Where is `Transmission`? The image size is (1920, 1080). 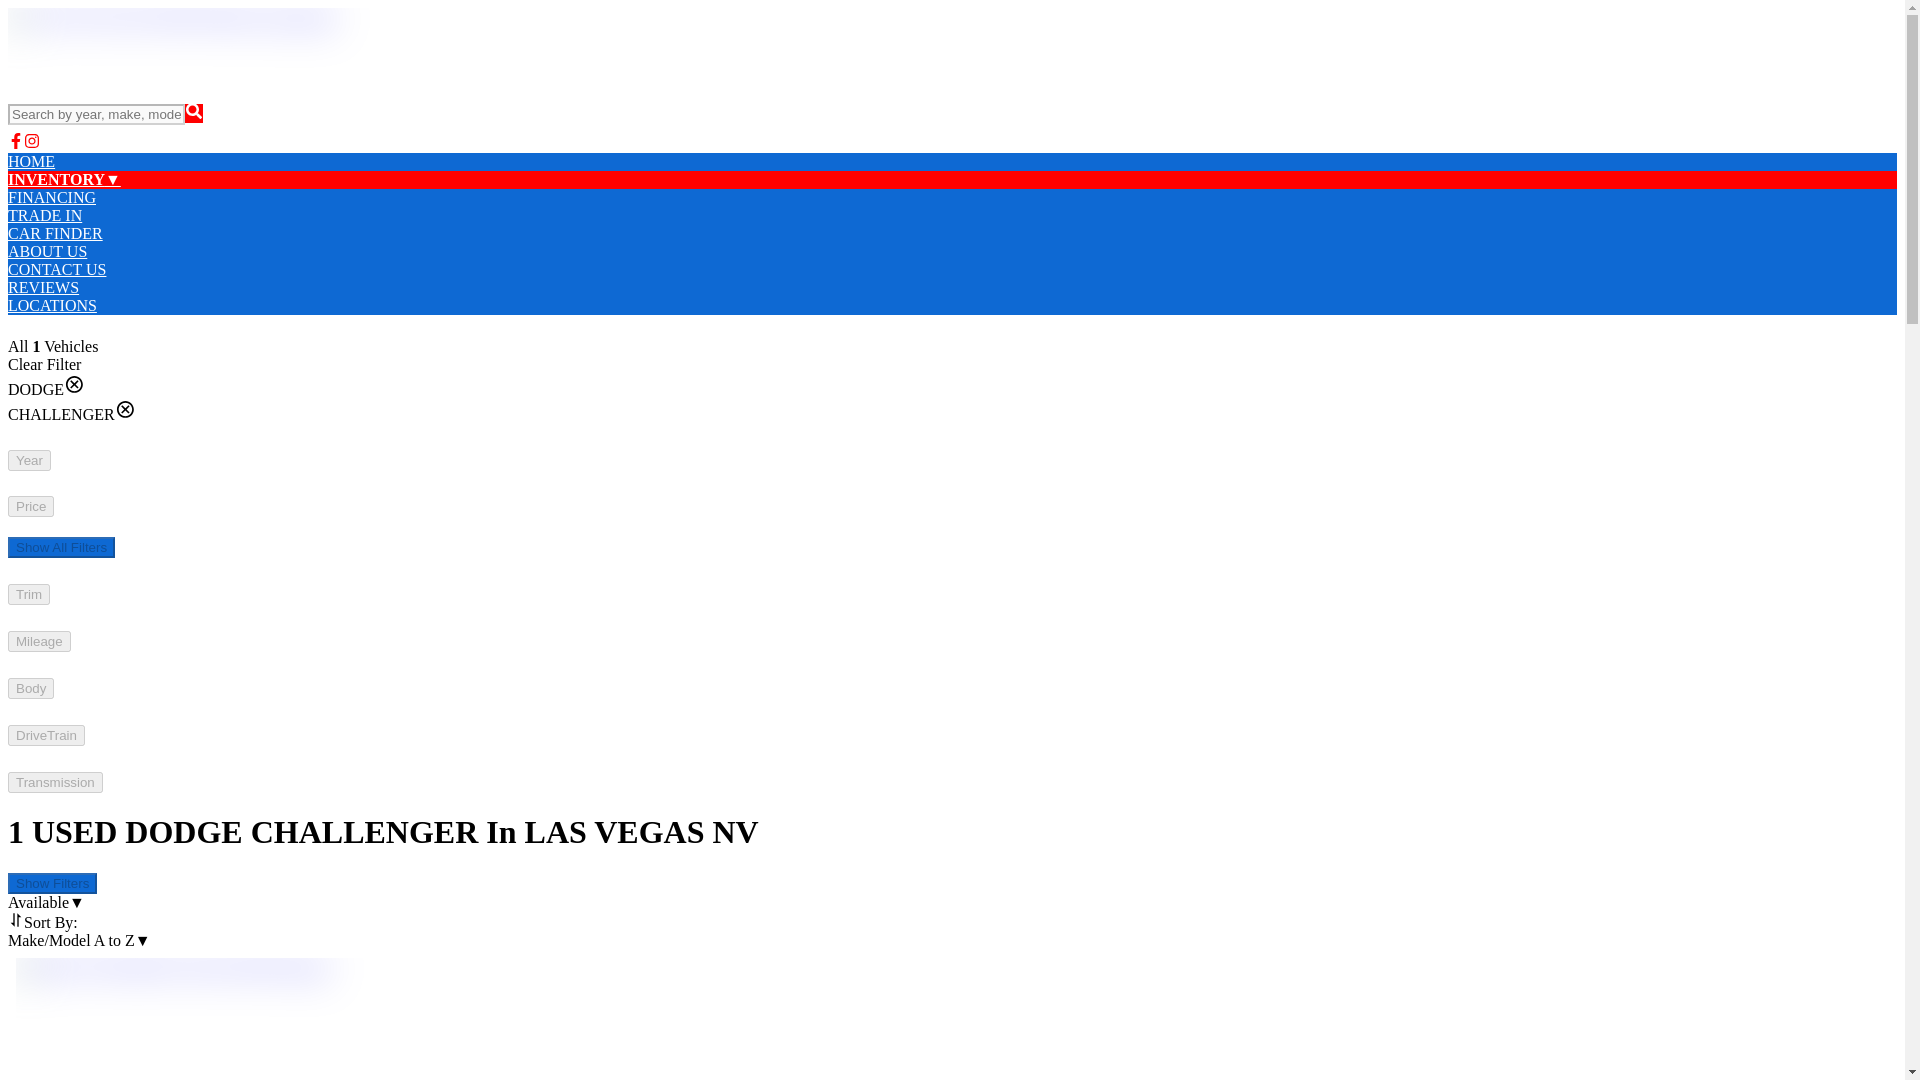
Transmission is located at coordinates (55, 782).